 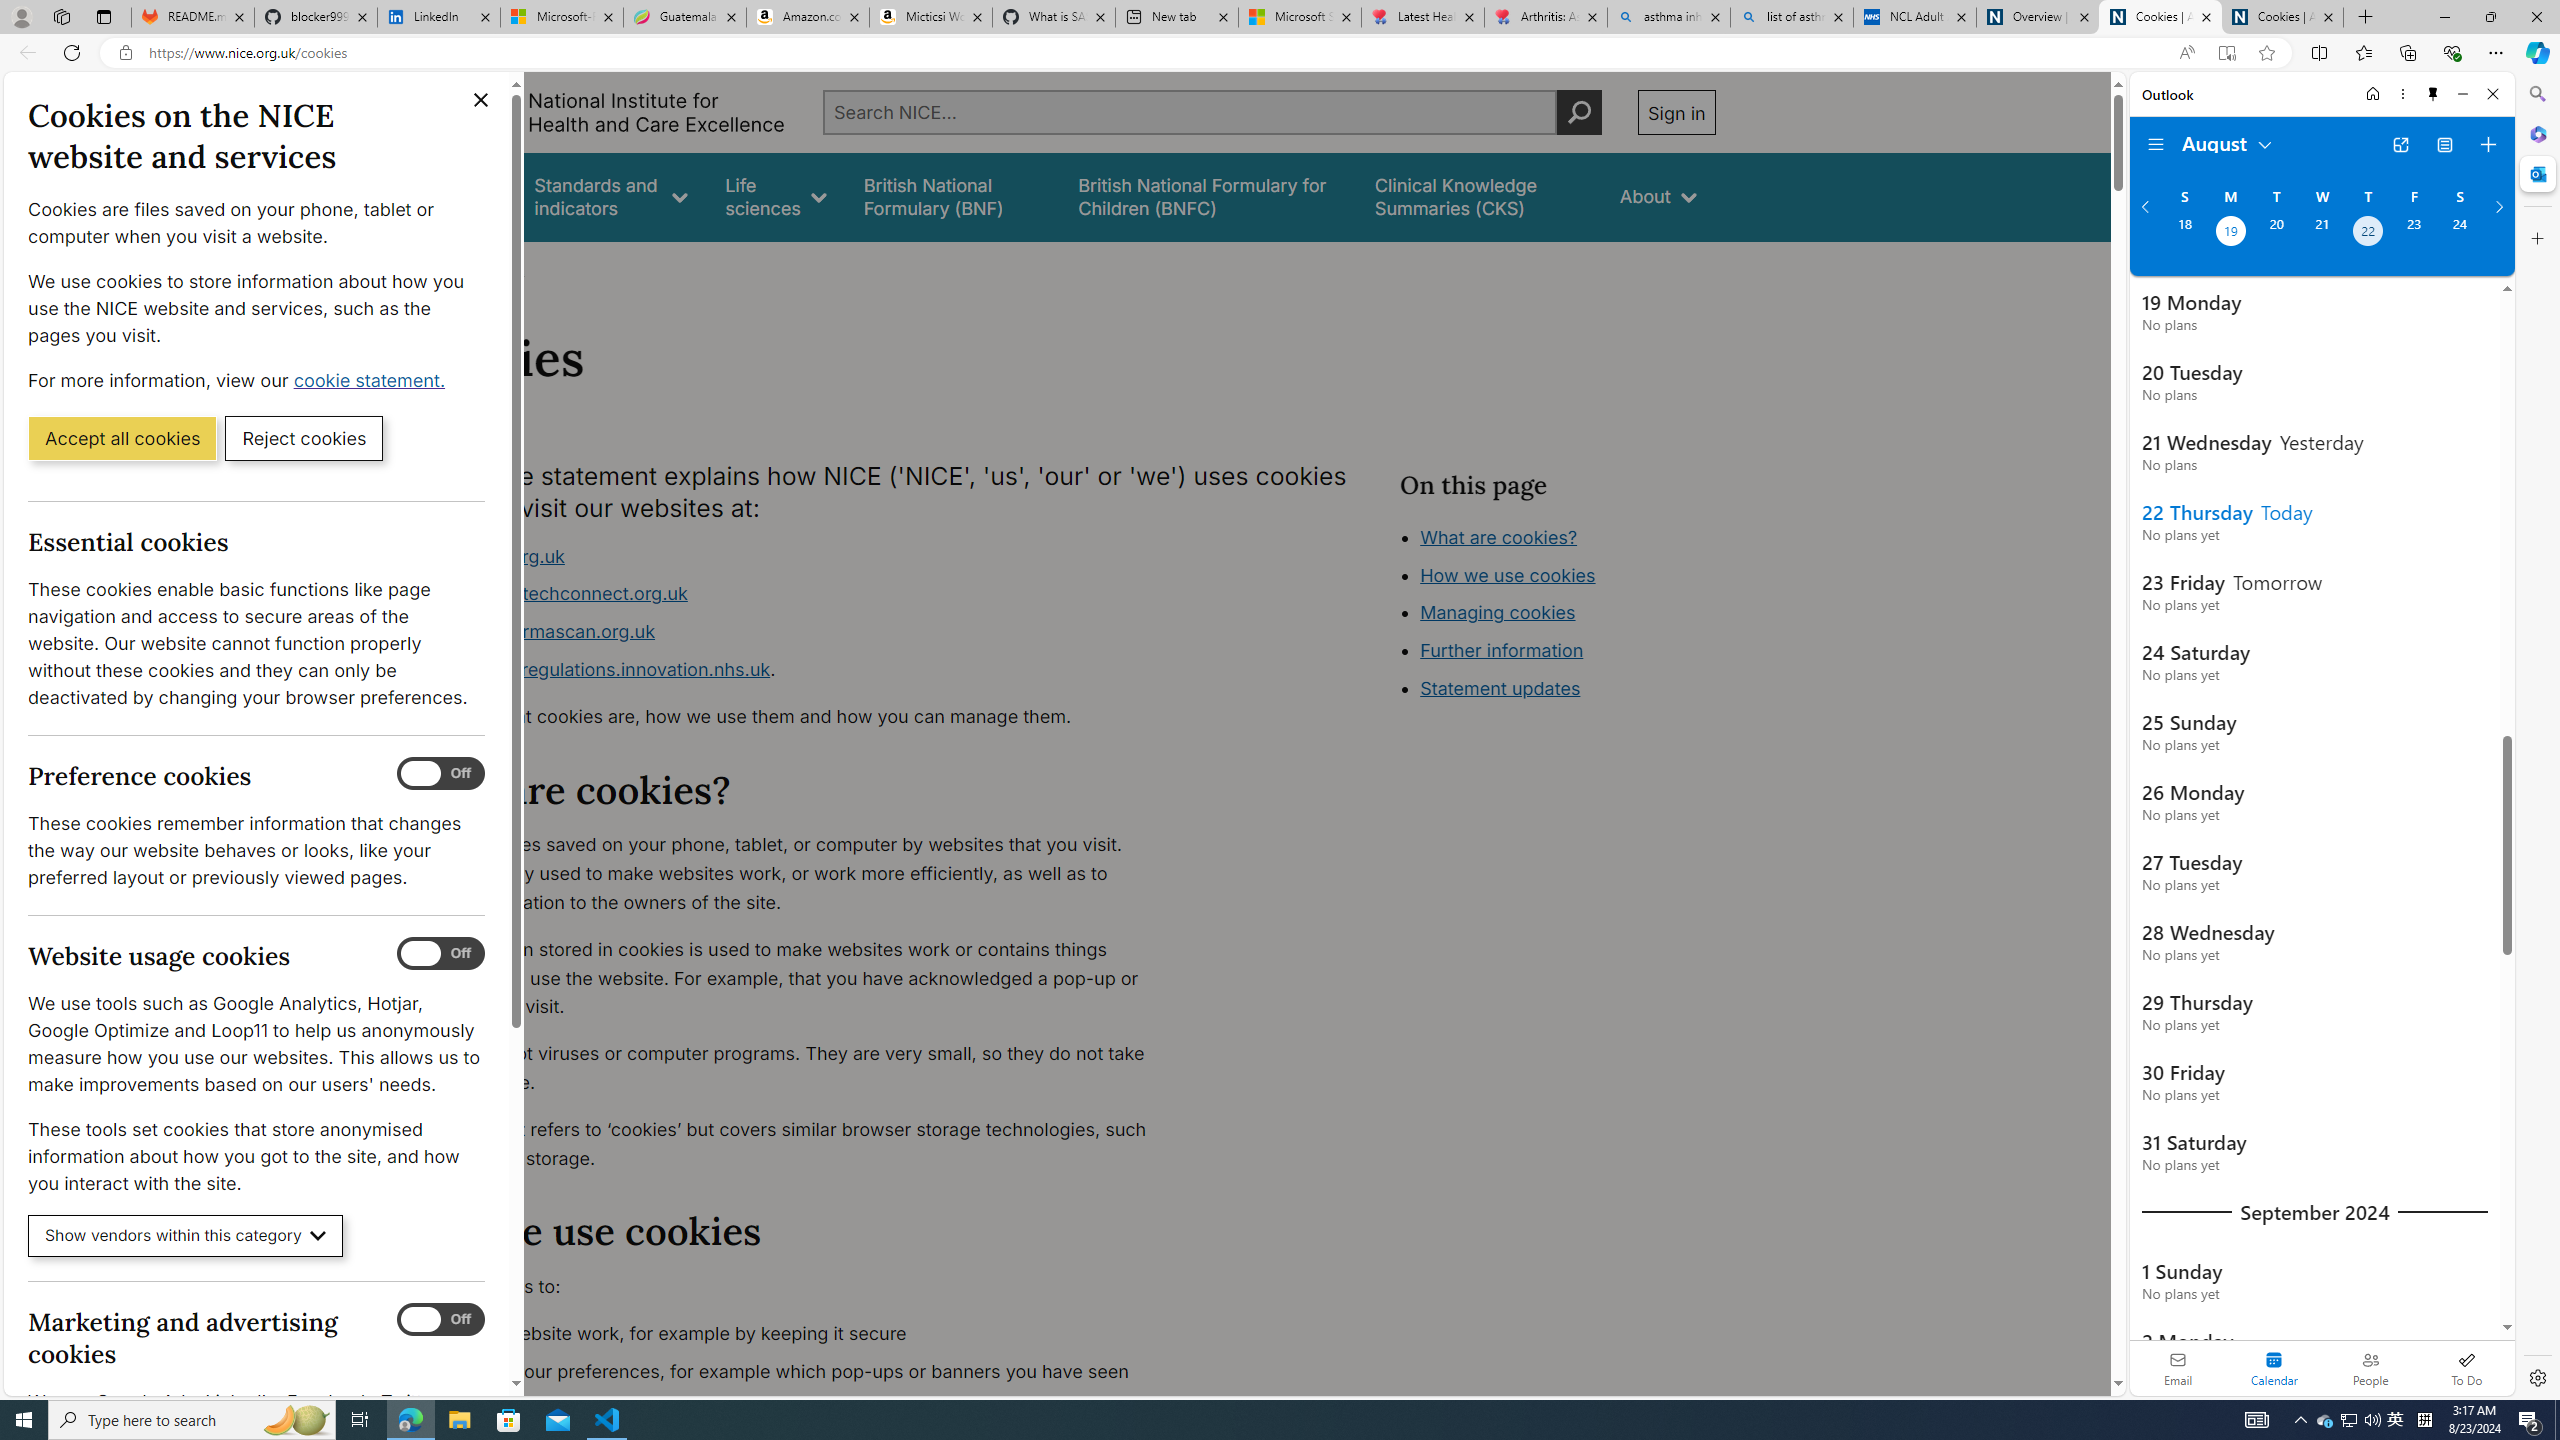 I want to click on Sunday, August 18, 2024. , so click(x=2184, y=233).